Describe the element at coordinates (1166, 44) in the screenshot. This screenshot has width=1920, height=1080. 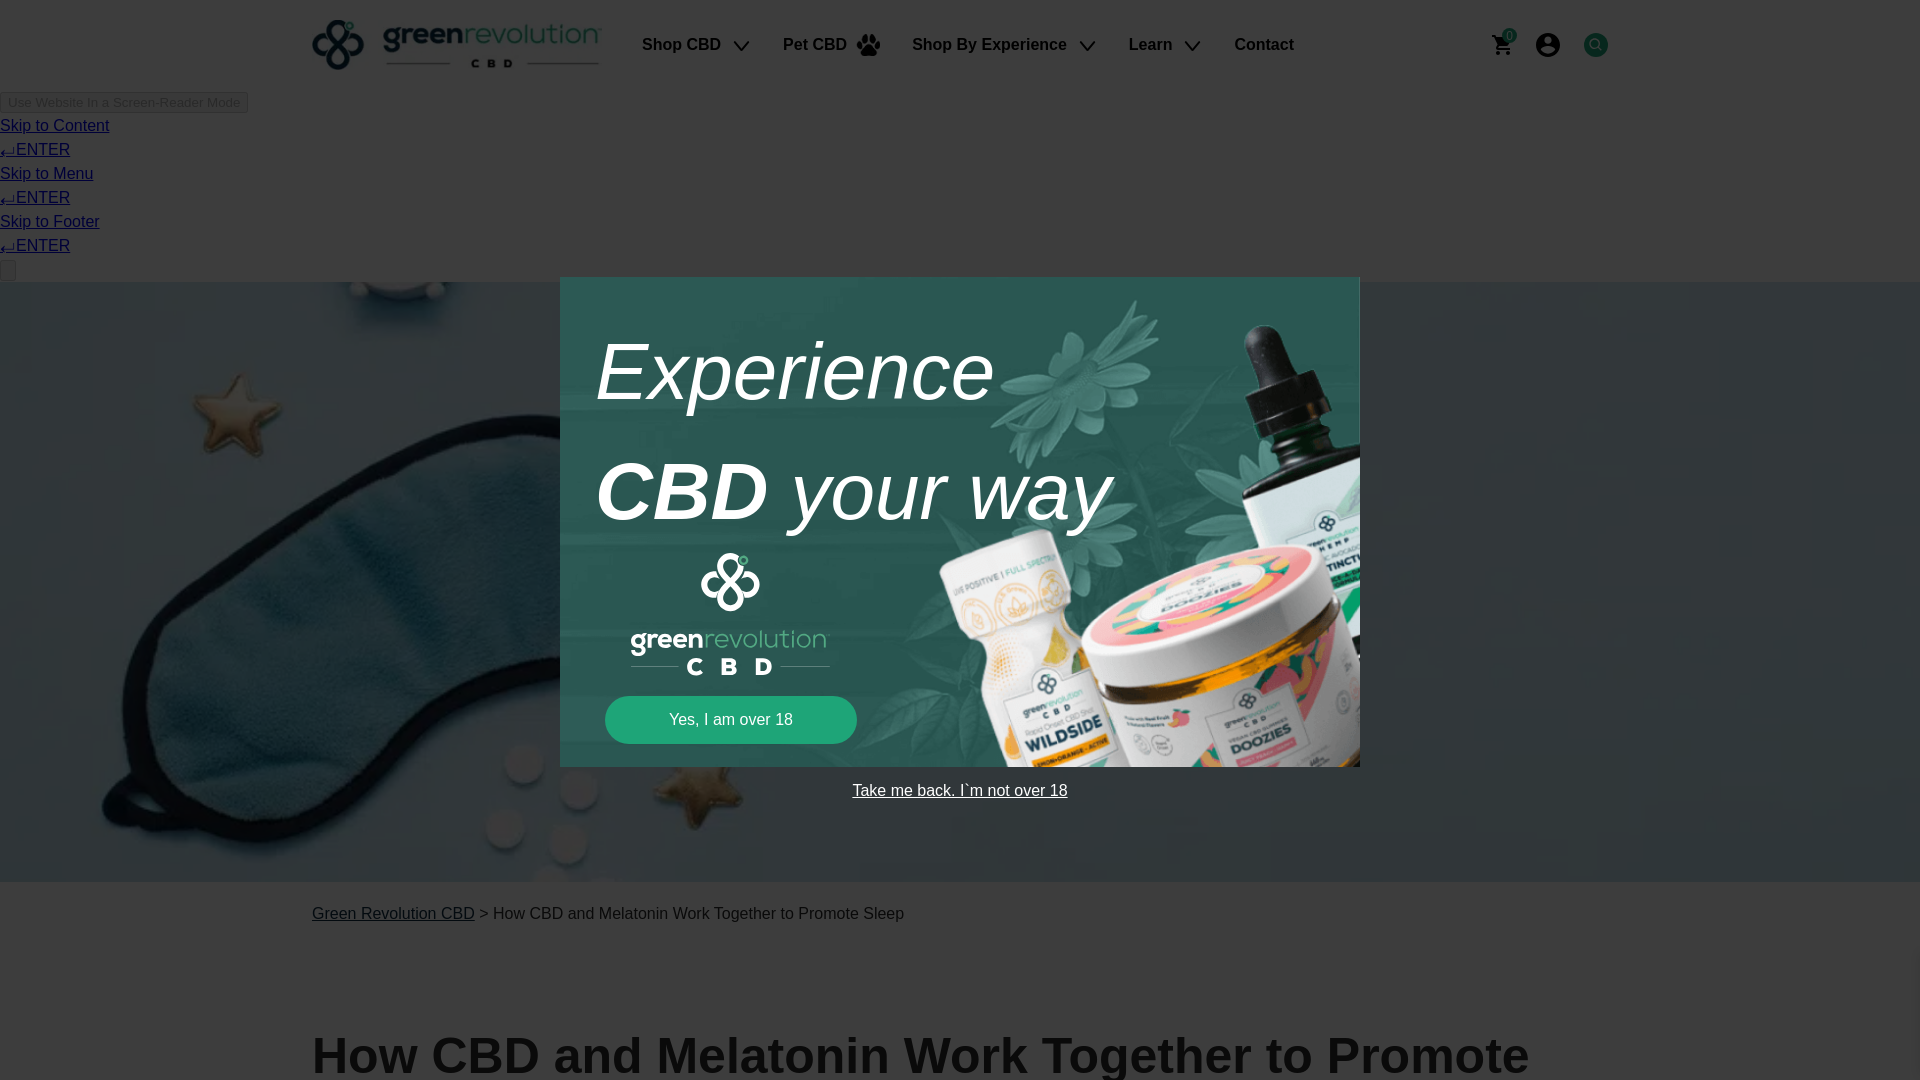
I see `Learn` at that location.